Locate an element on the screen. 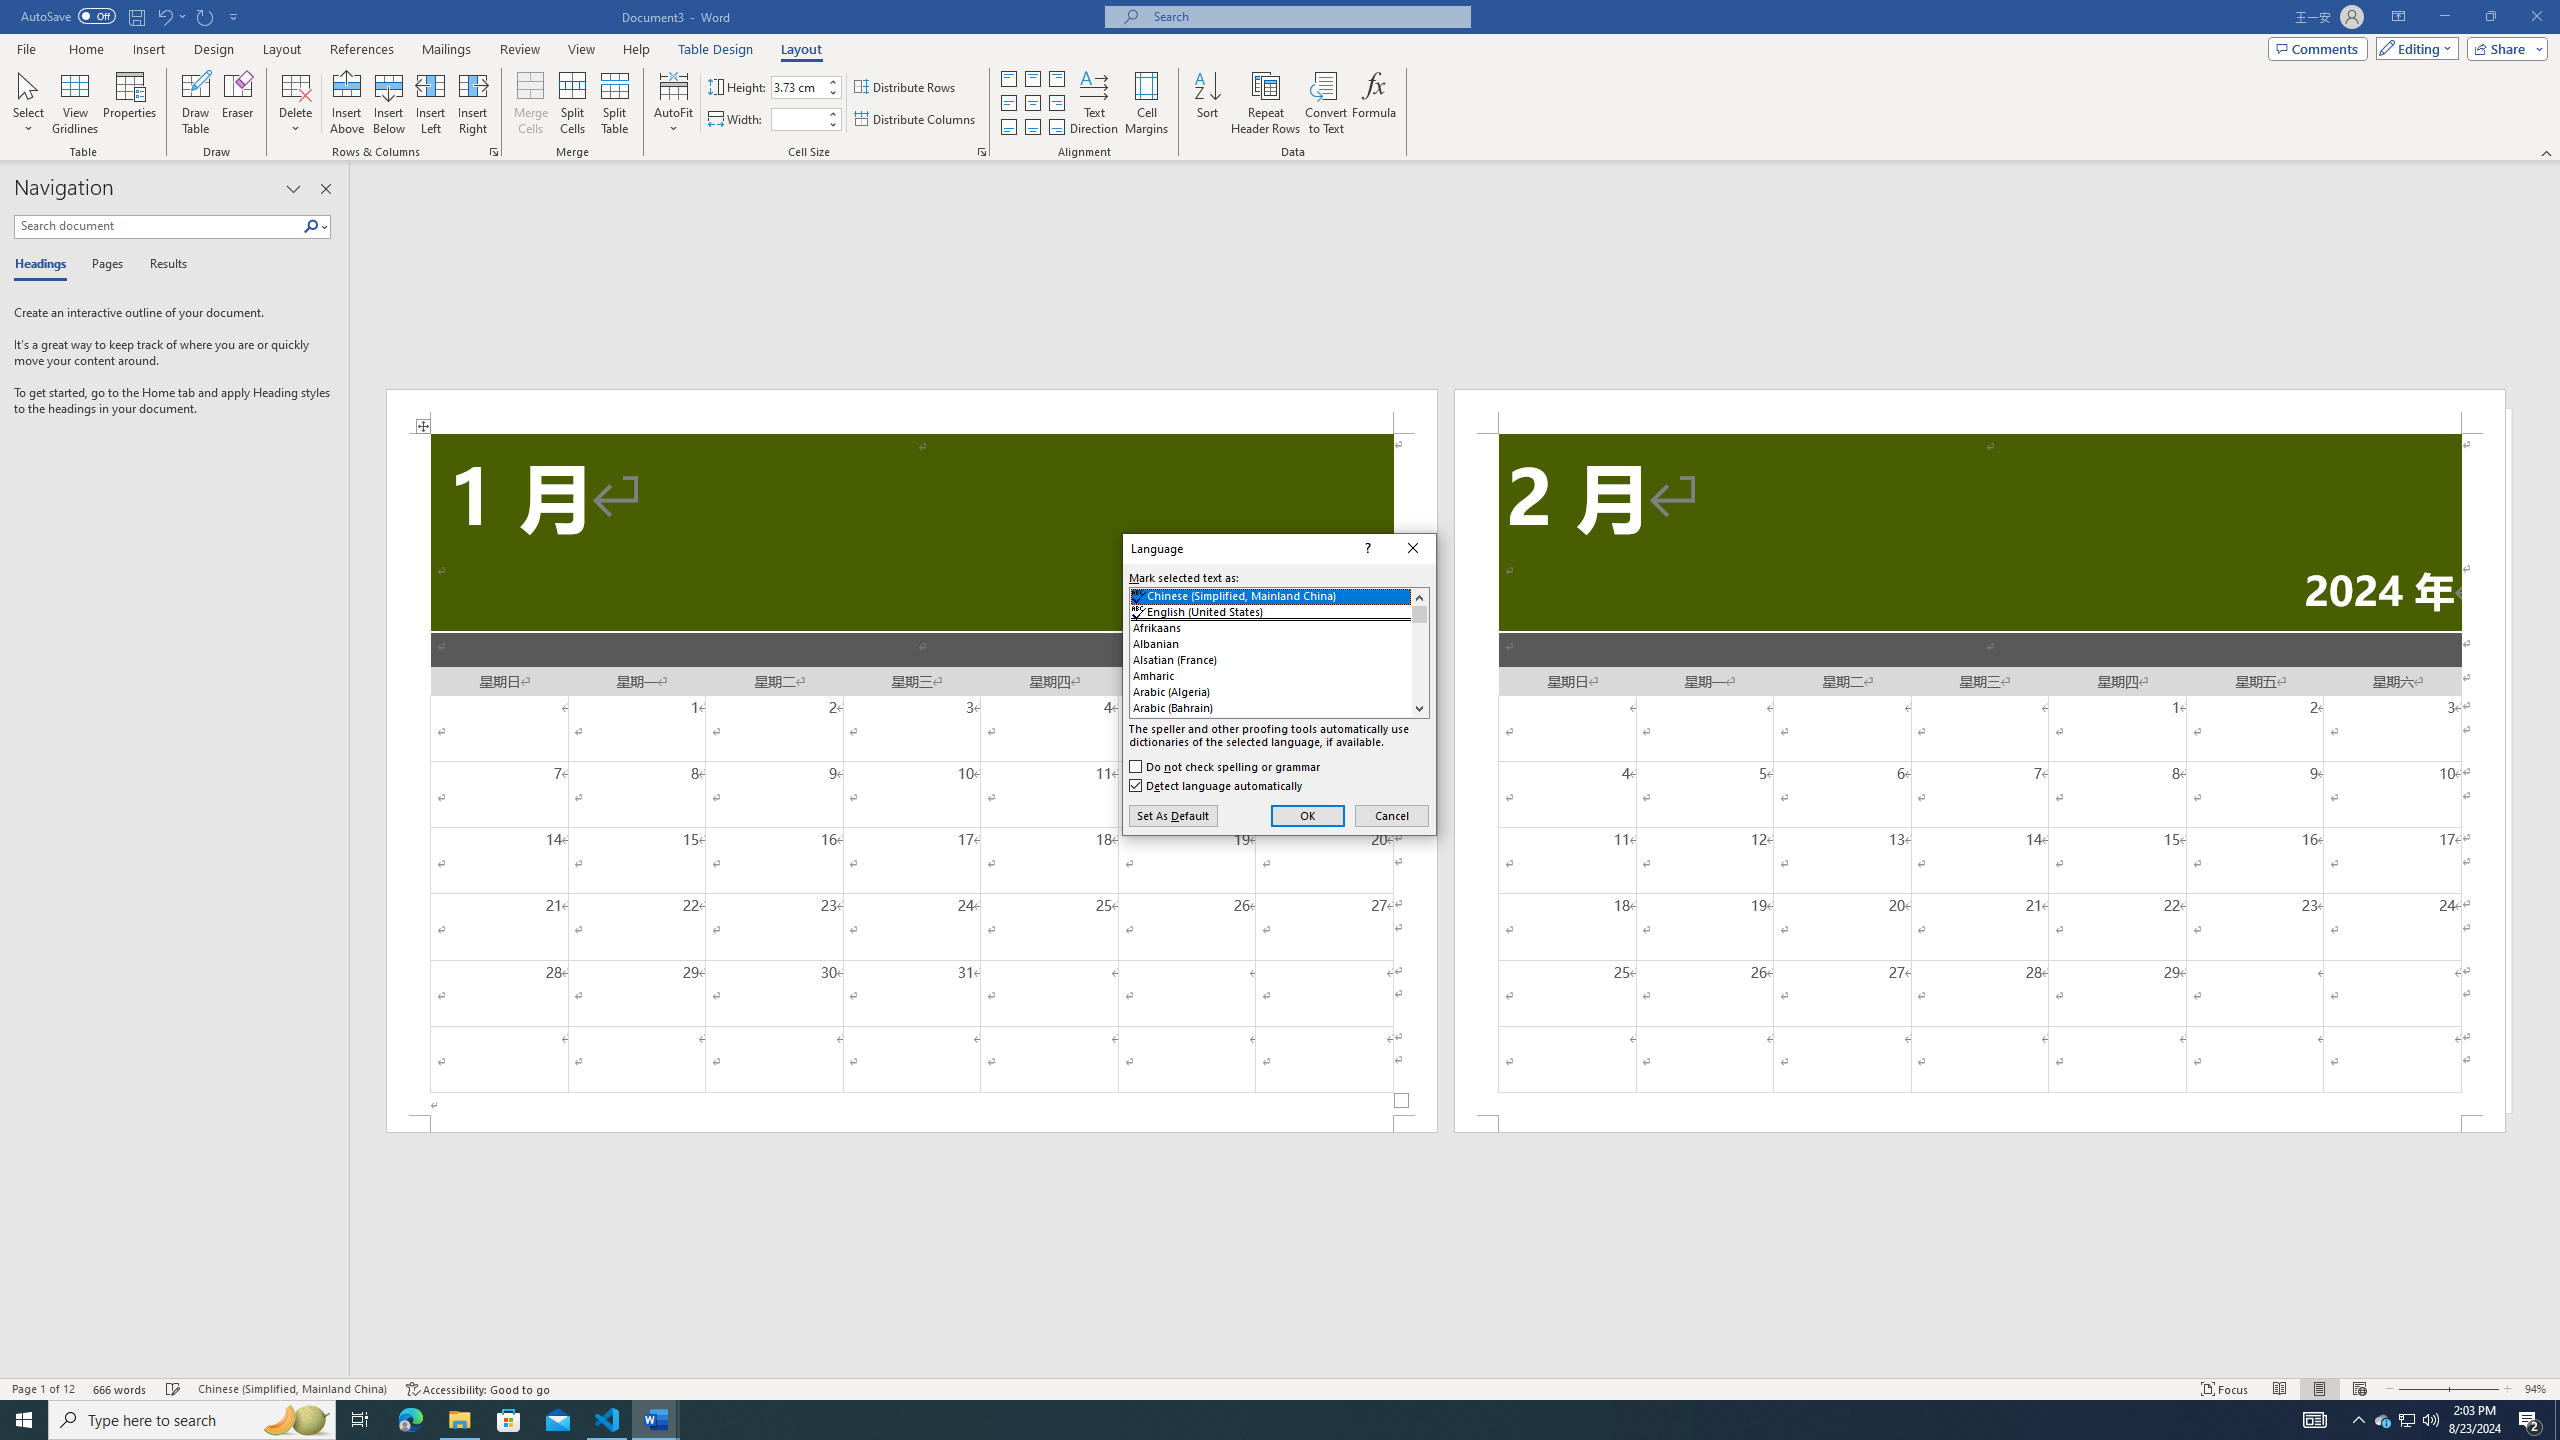 The width and height of the screenshot is (2560, 1440). Formula... is located at coordinates (1373, 103).